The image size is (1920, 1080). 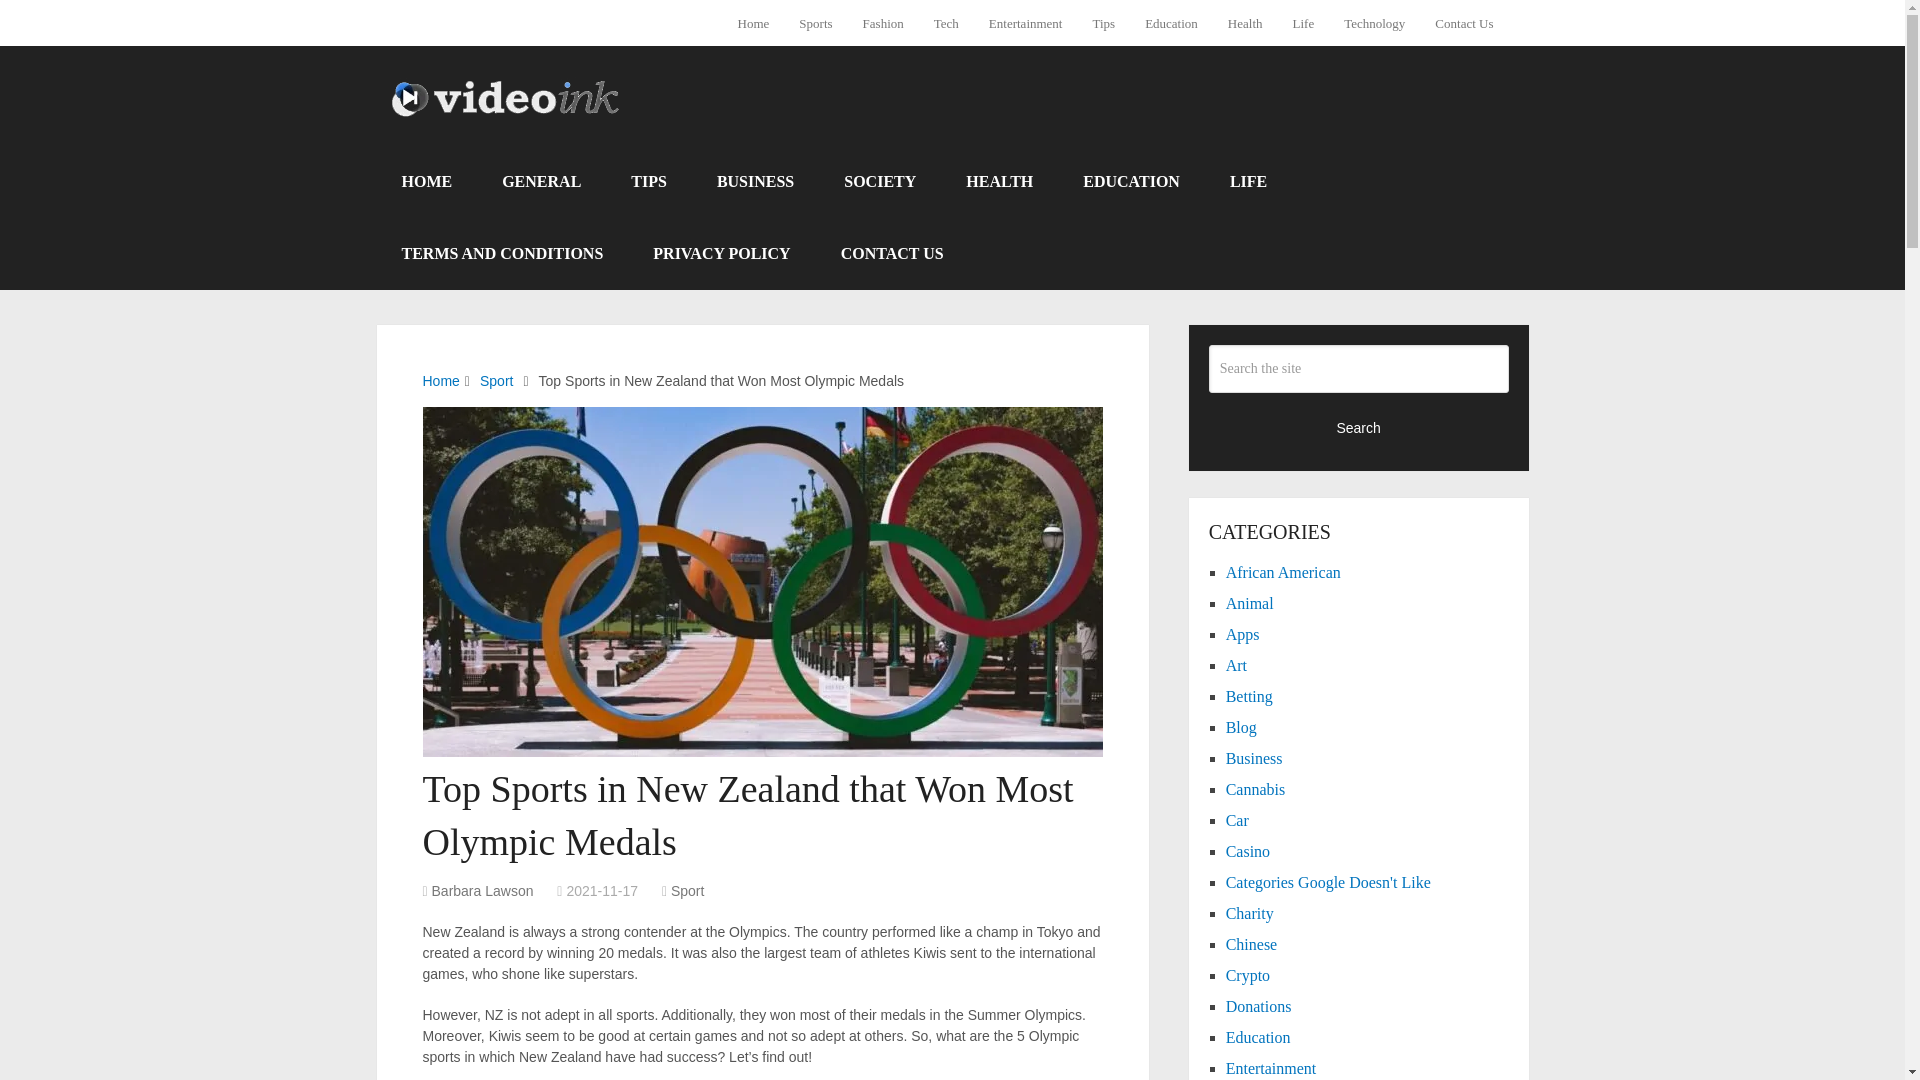 What do you see at coordinates (946, 23) in the screenshot?
I see `Tech` at bounding box center [946, 23].